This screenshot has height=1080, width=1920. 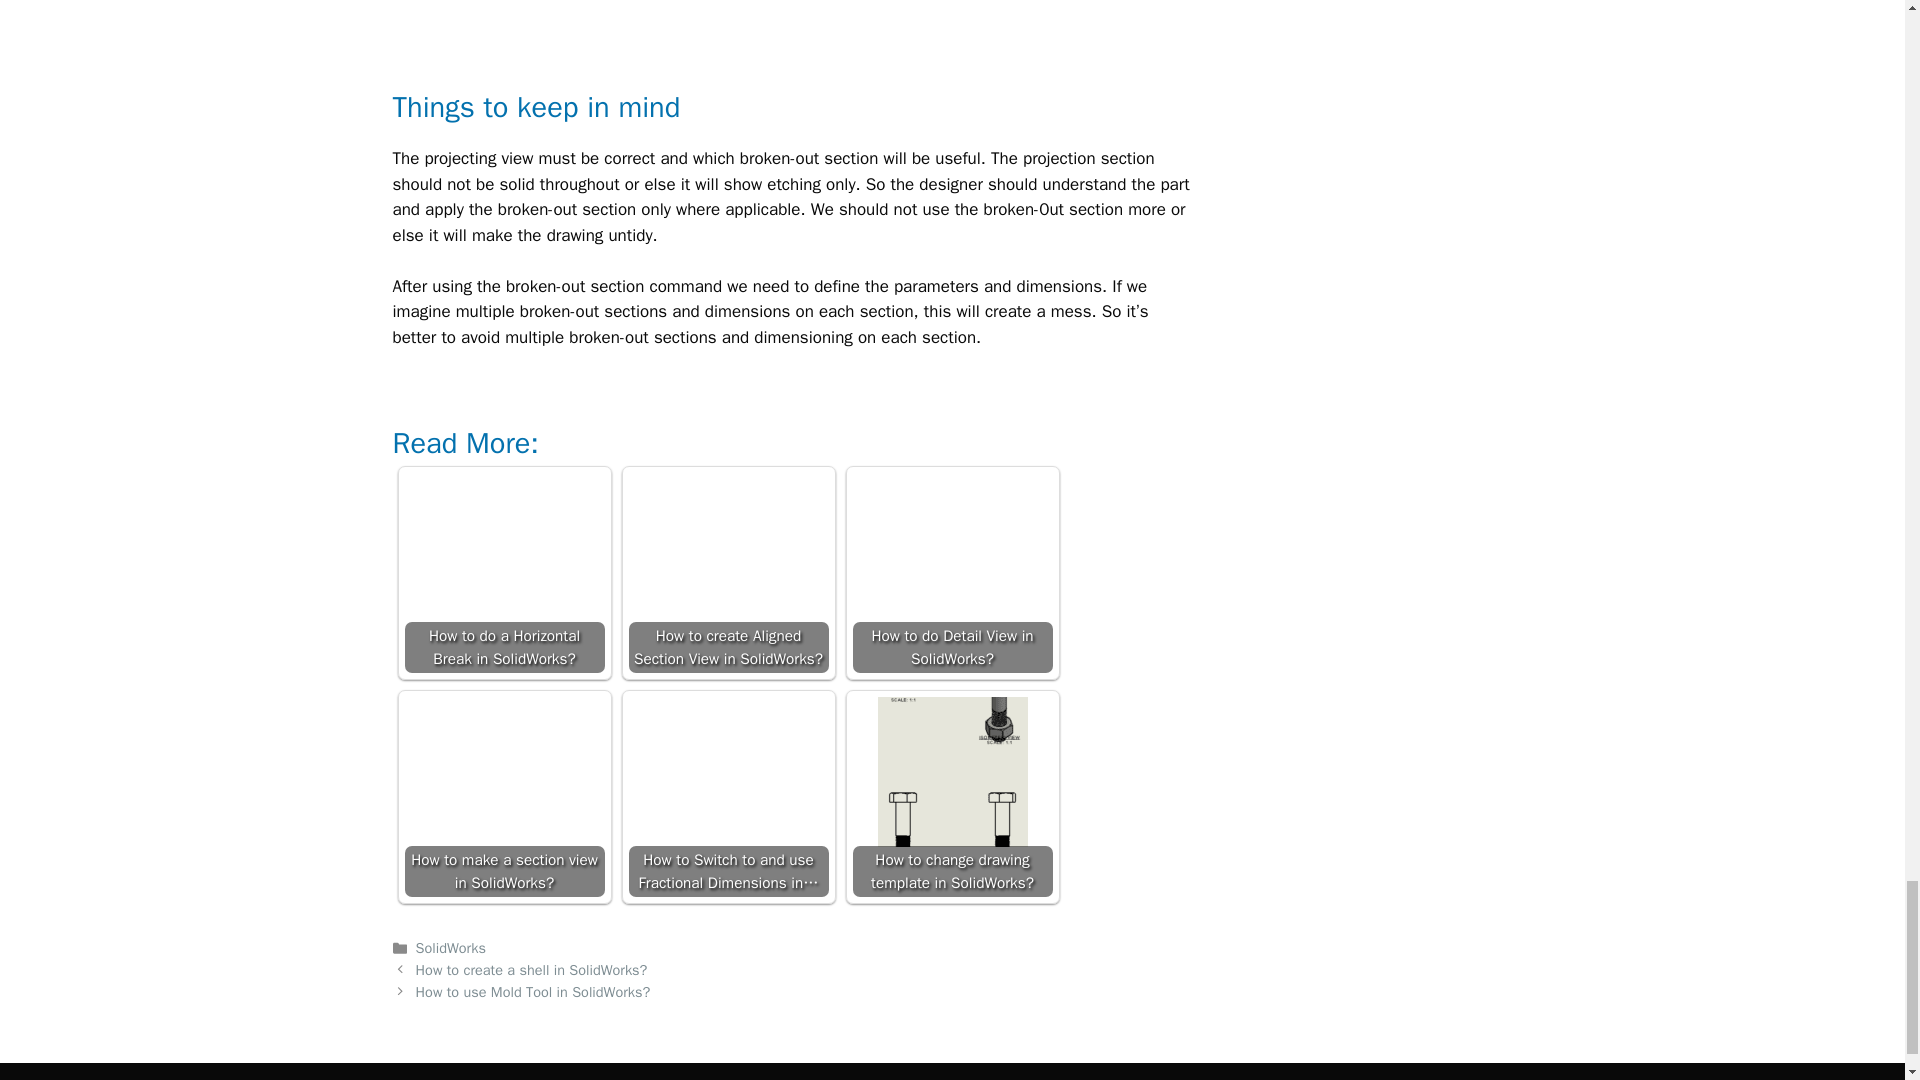 I want to click on How to change drawing template in SolidWorks?, so click(x=952, y=771).